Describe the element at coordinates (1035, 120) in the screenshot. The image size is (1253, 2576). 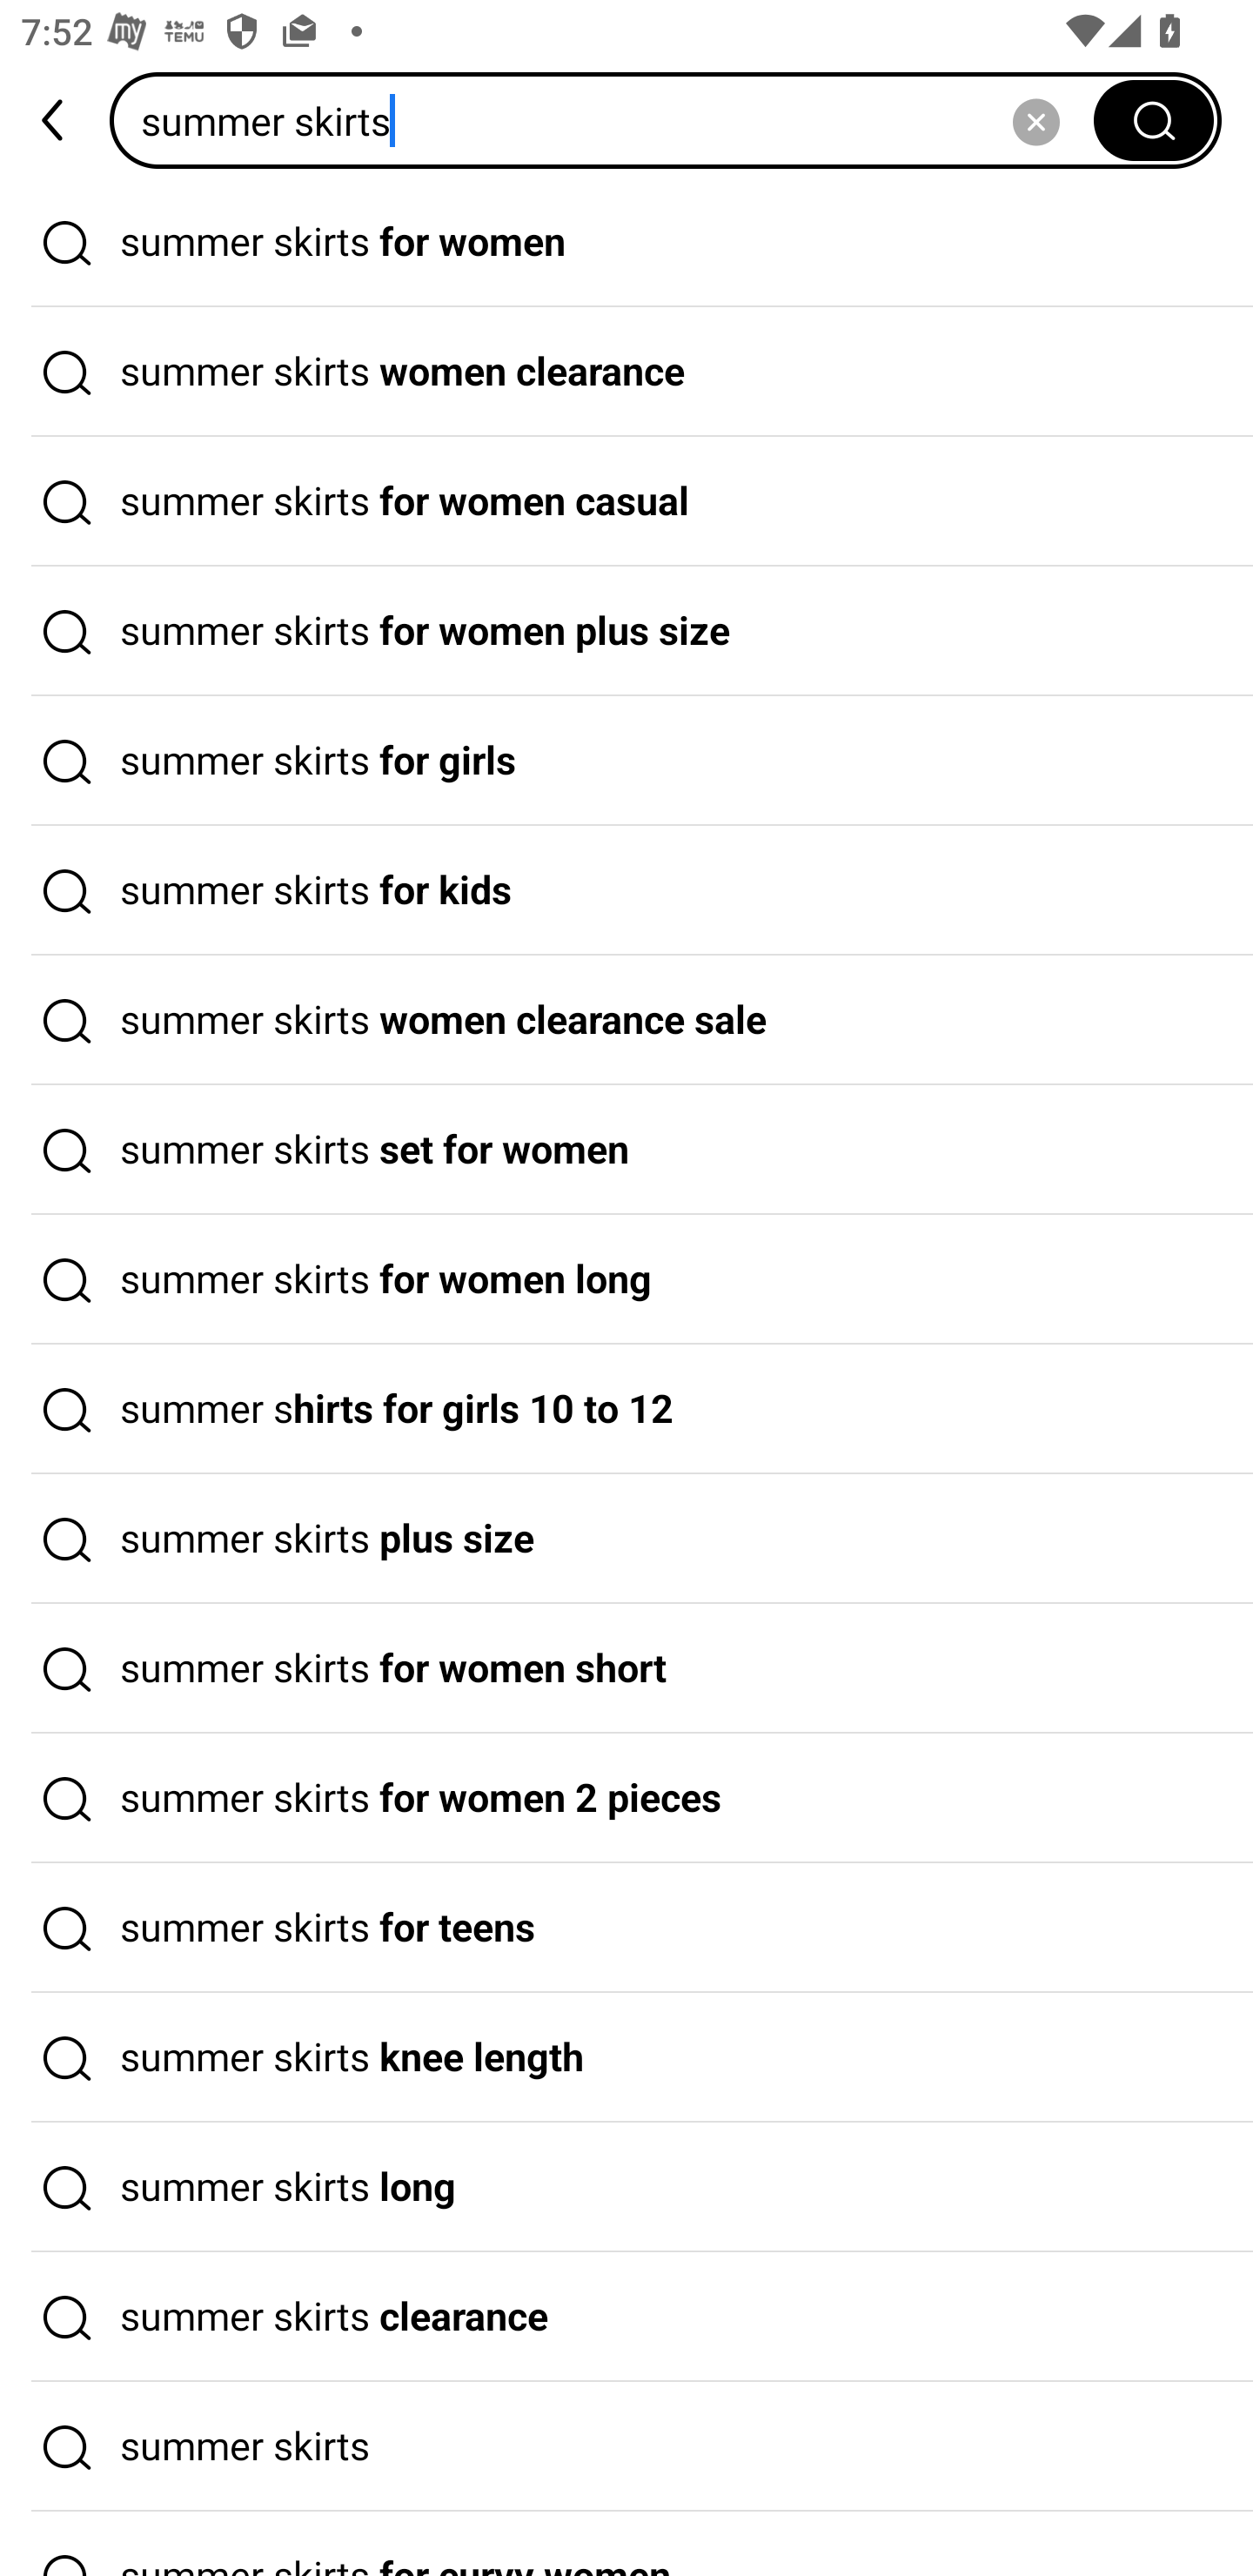
I see `Delete search history` at that location.